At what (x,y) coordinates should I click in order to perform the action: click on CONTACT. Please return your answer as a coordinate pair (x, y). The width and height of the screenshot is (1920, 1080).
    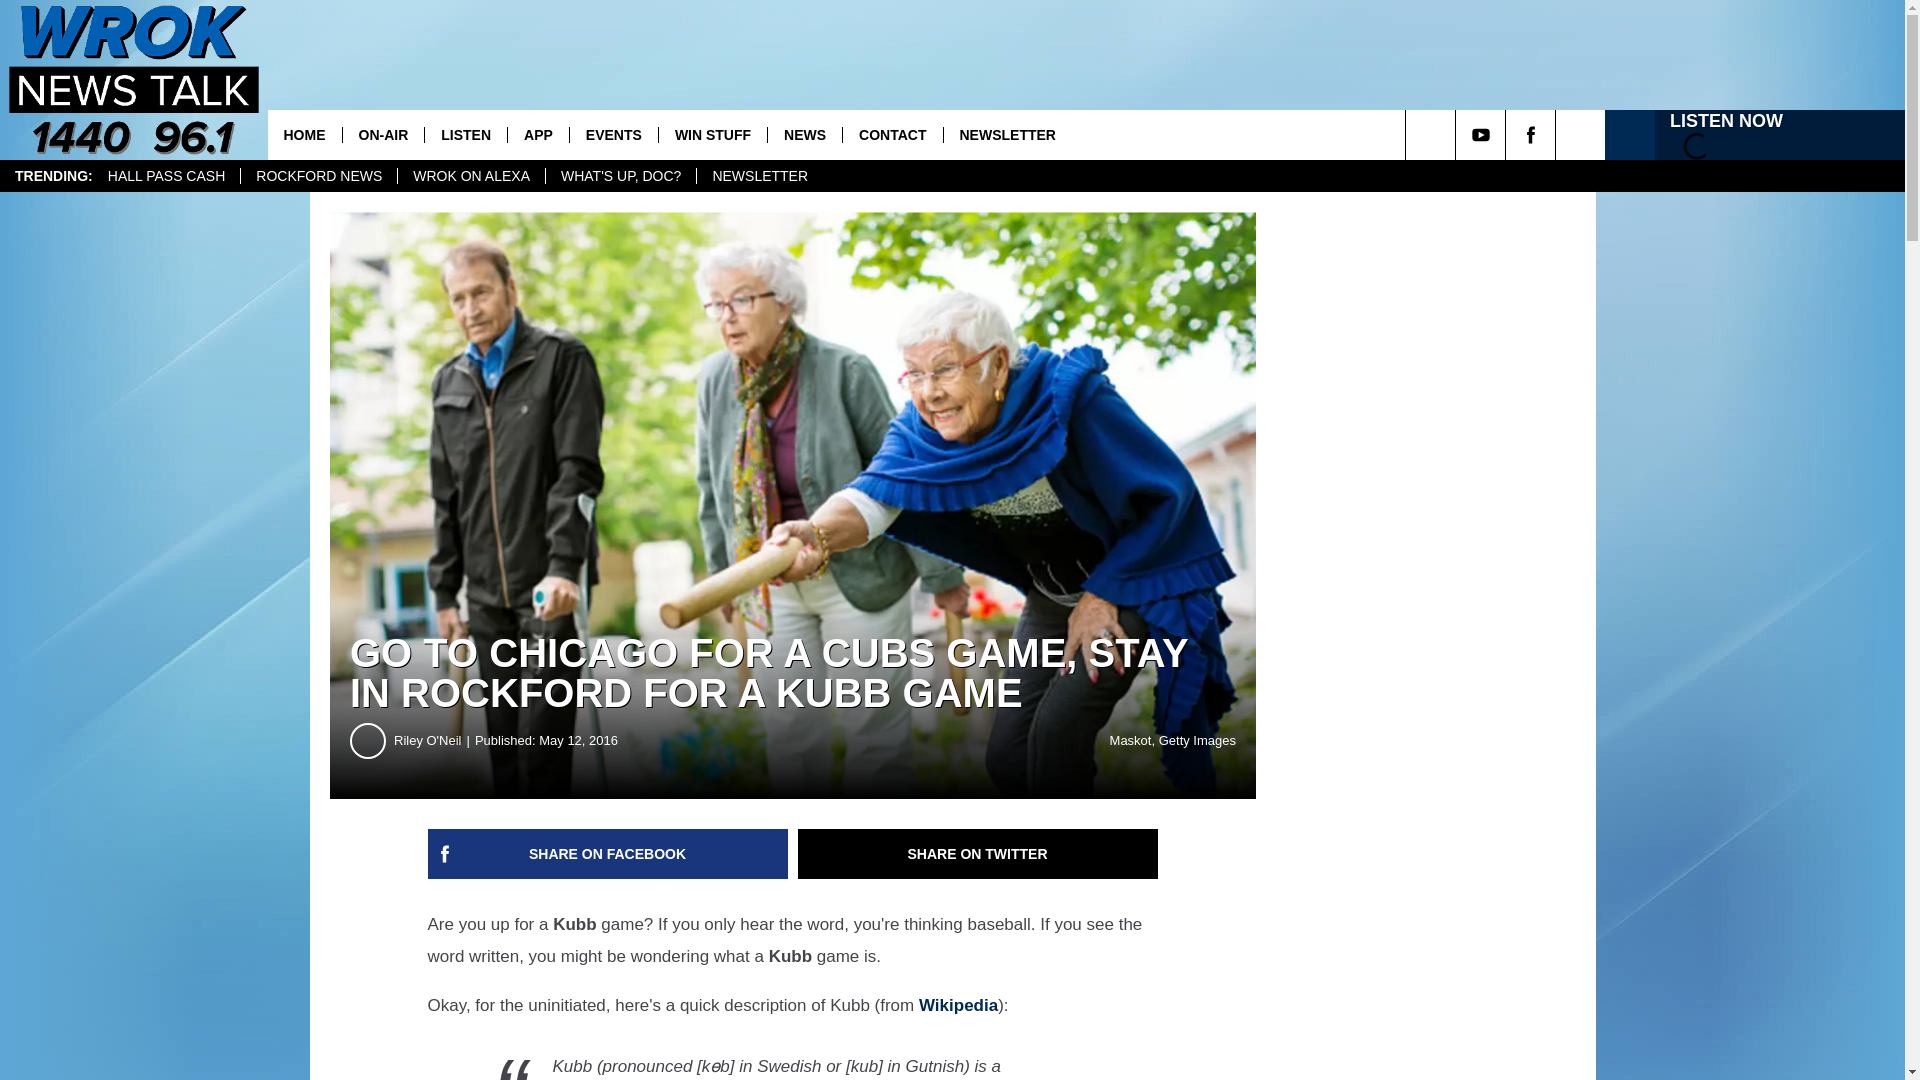
    Looking at the image, I should click on (892, 134).